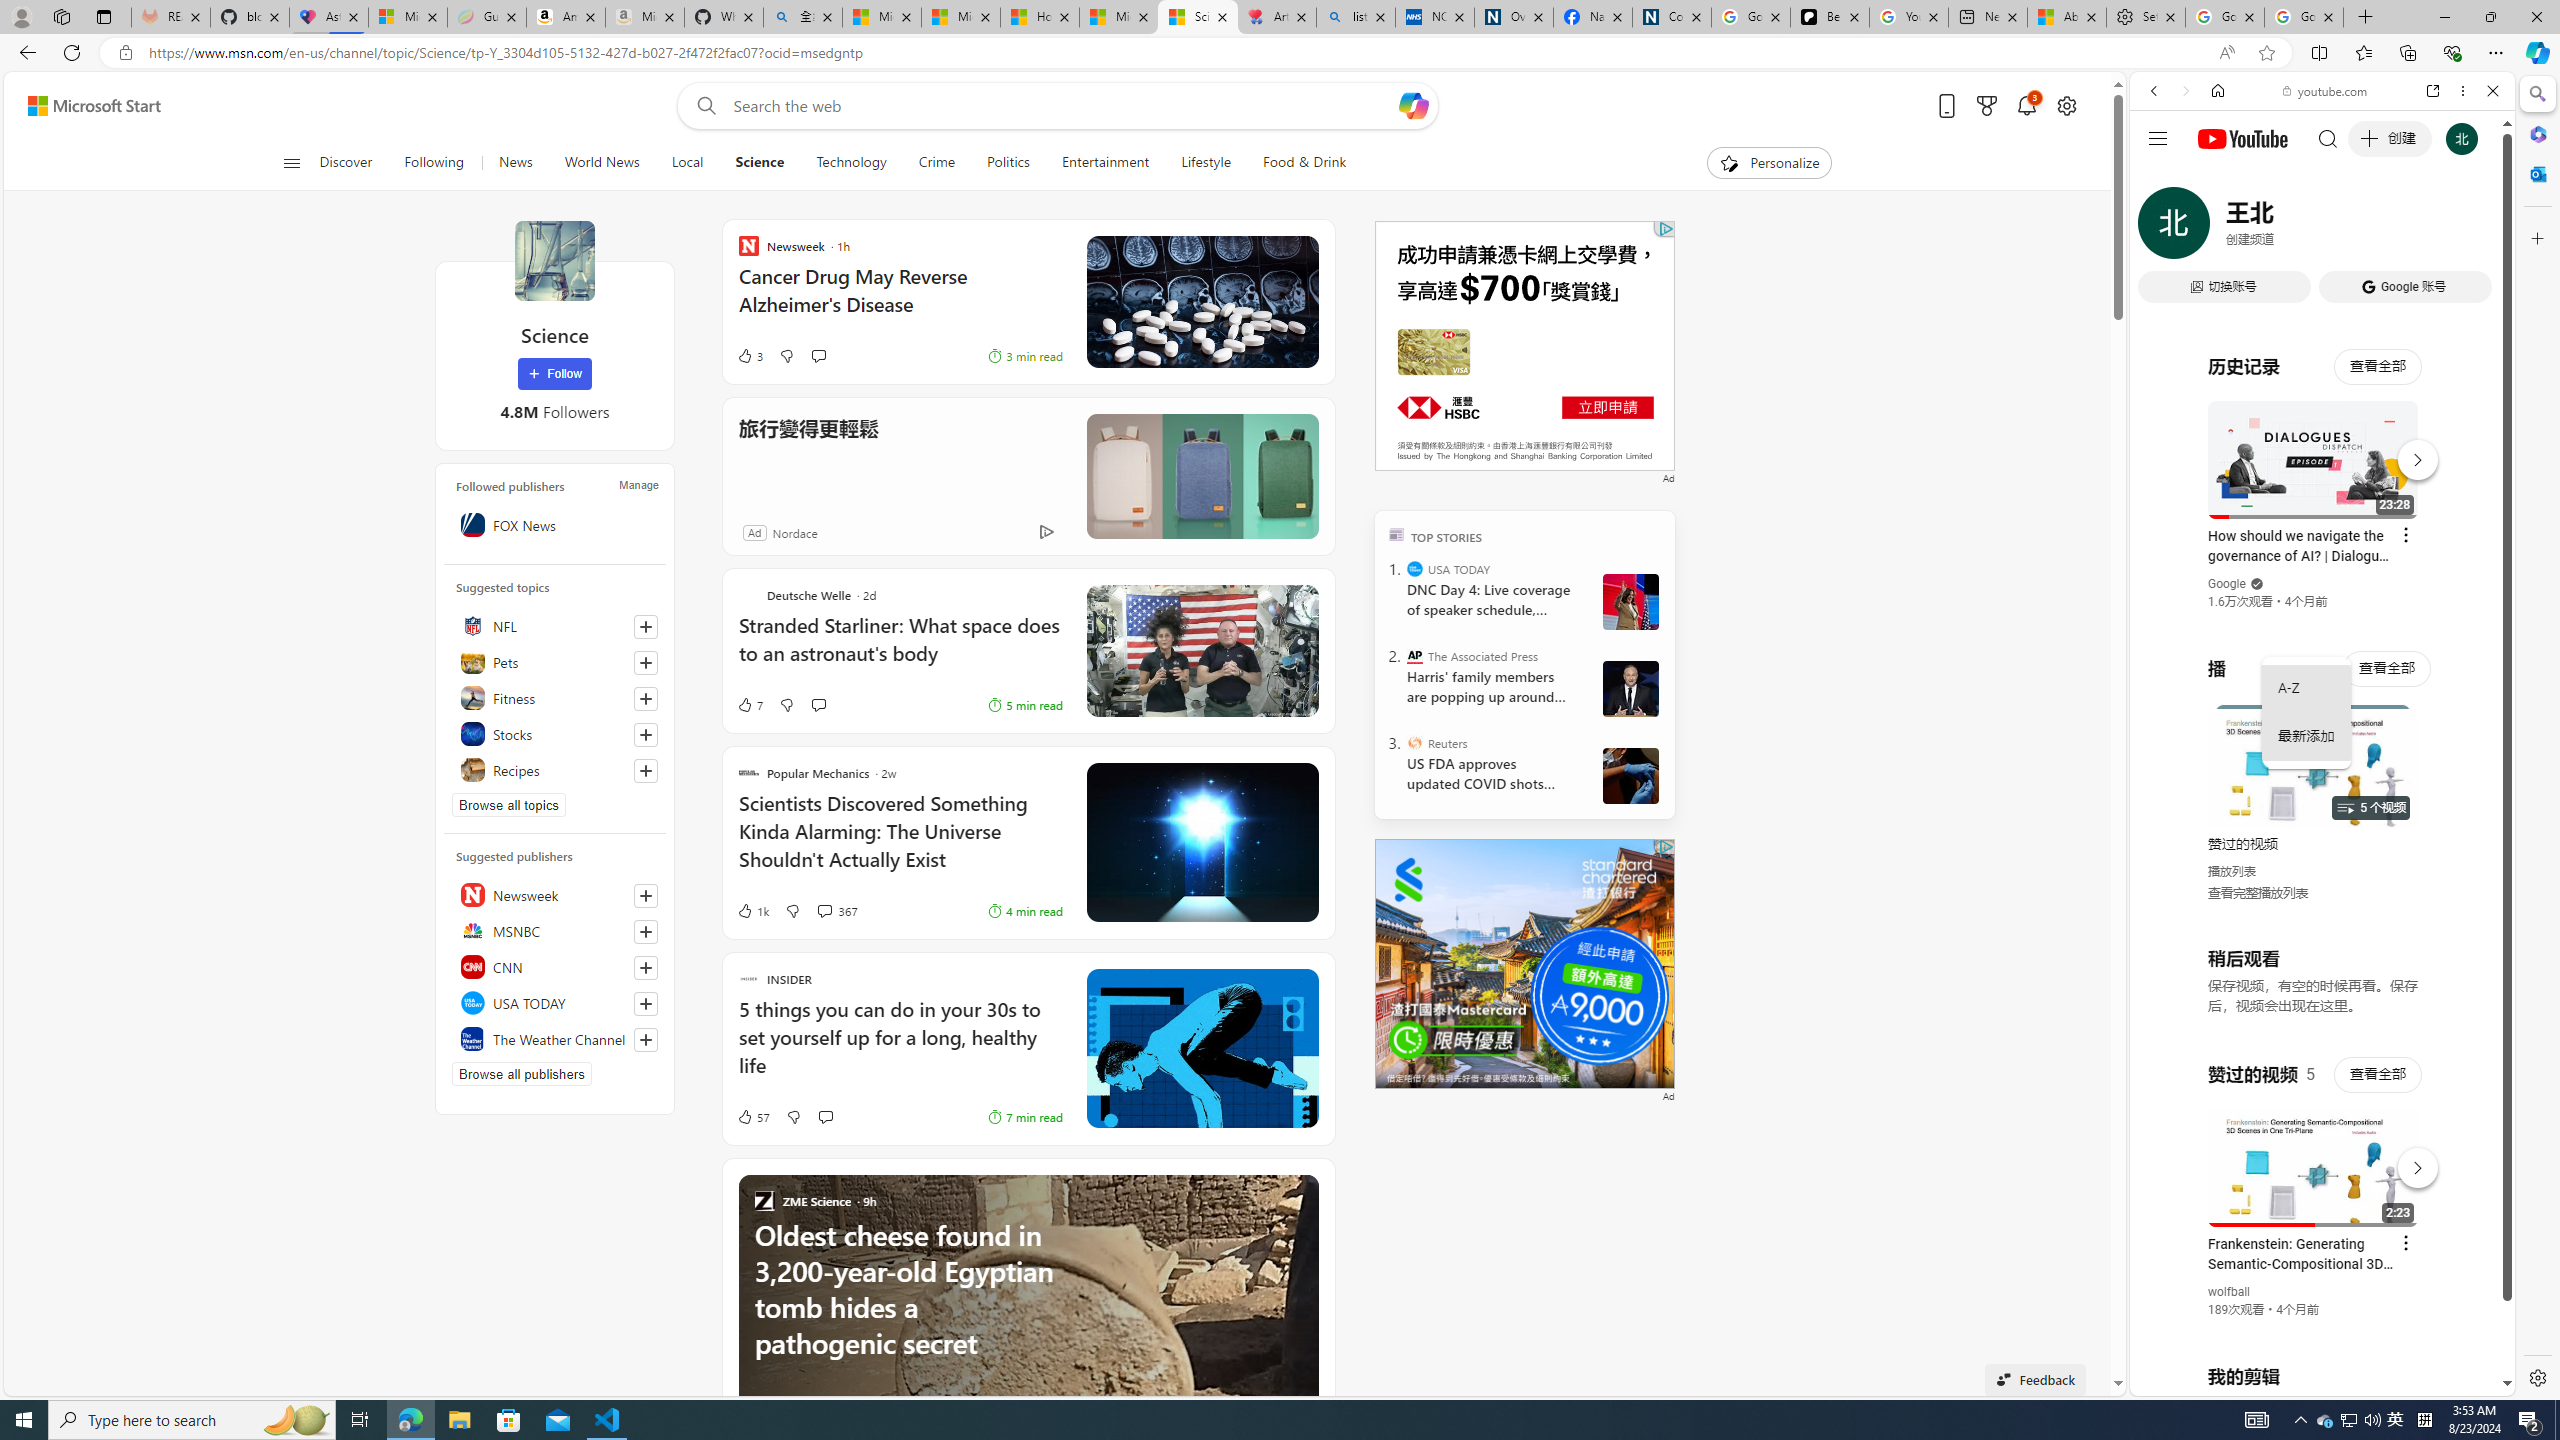 The width and height of the screenshot is (2560, 1440). Describe the element at coordinates (1304, 163) in the screenshot. I see `Food & Drink` at that location.